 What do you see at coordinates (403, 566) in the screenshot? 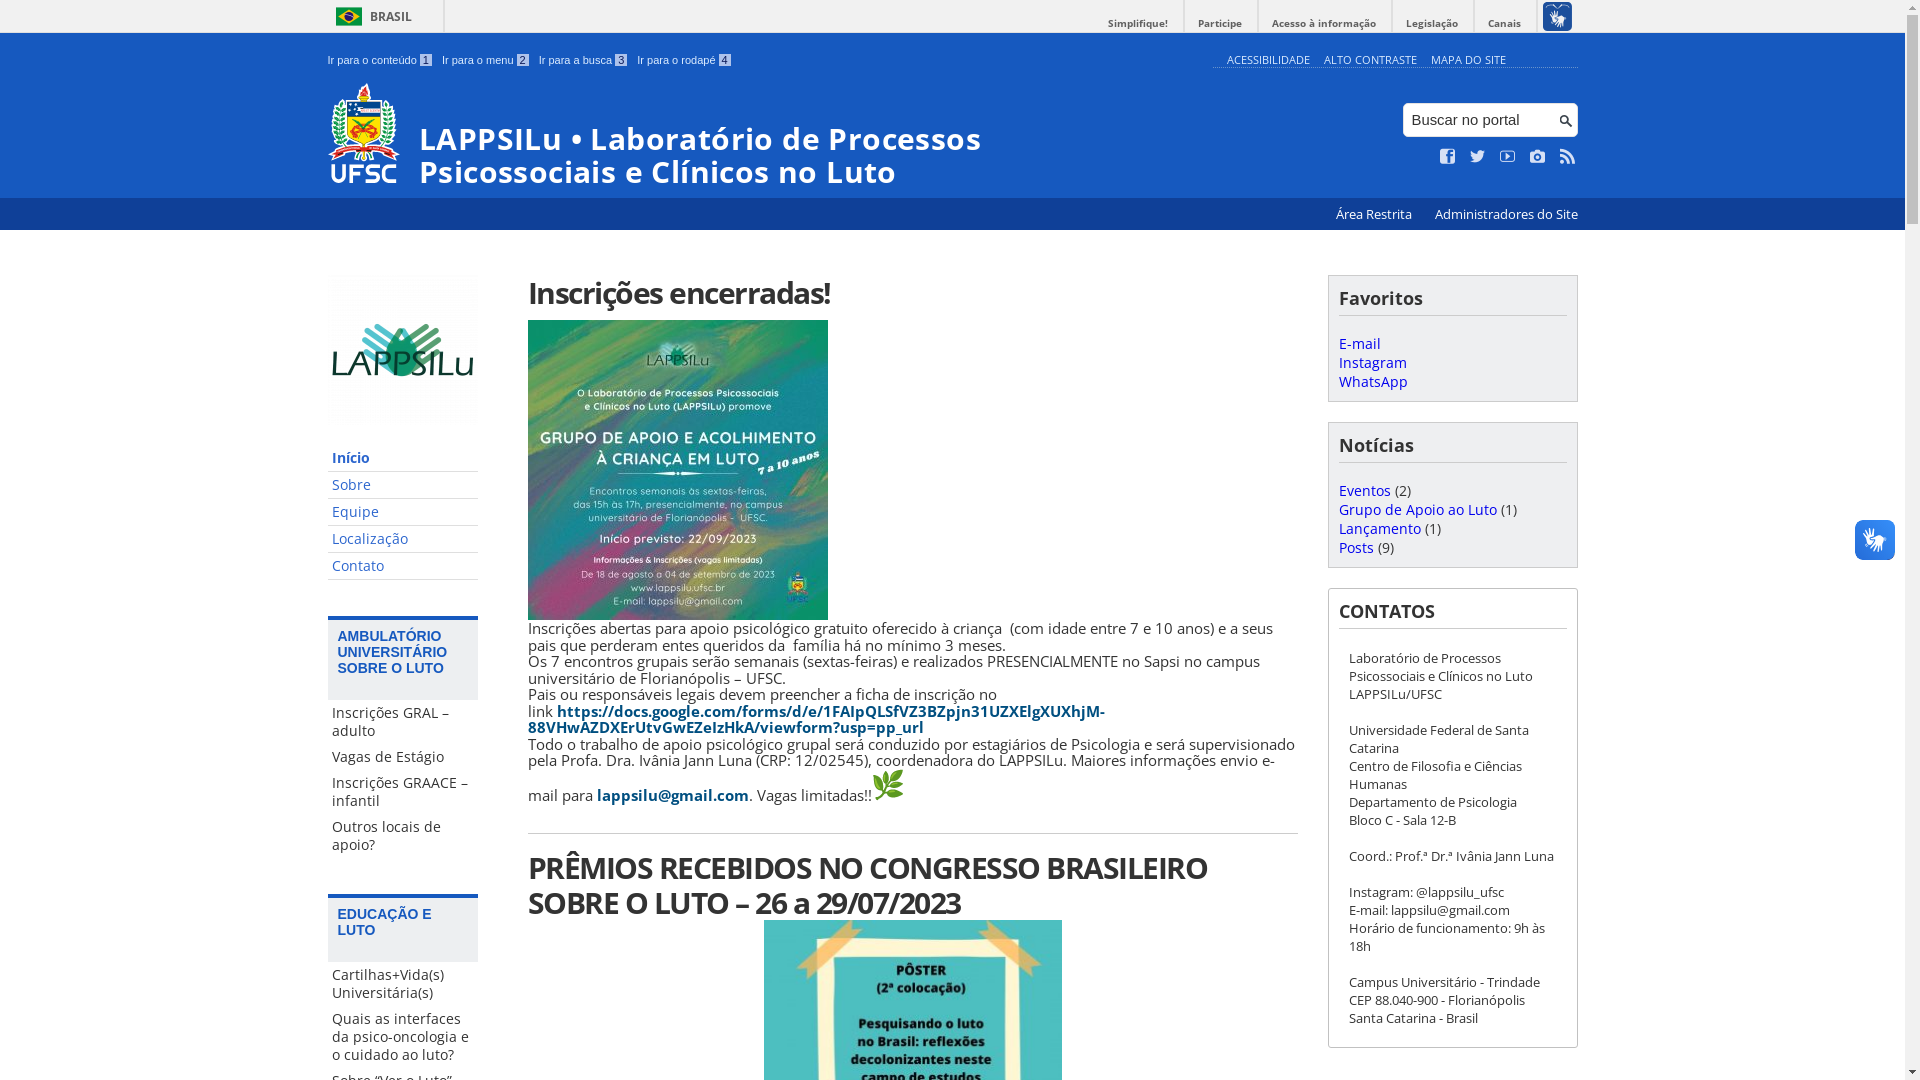
I see `Contato` at bounding box center [403, 566].